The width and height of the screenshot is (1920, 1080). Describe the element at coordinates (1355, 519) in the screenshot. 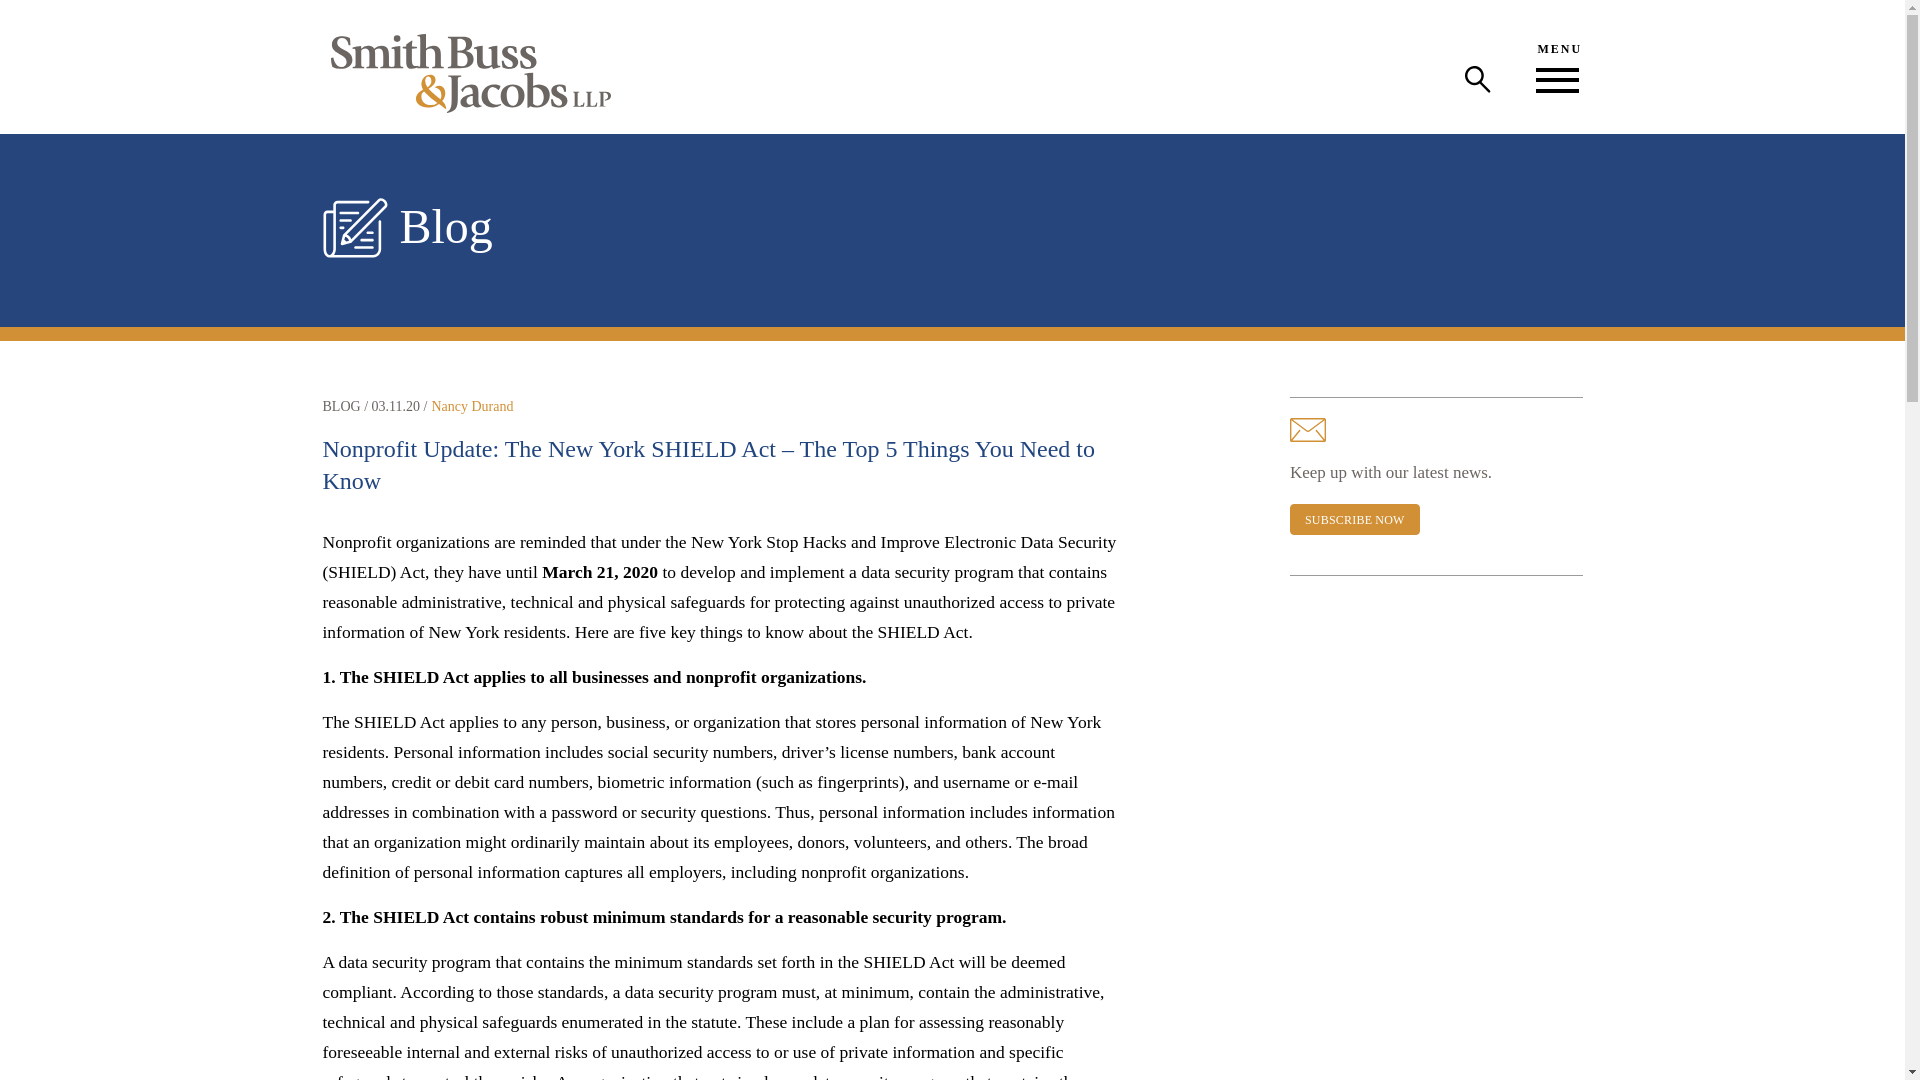

I see `SUBSCRIBE NOW` at that location.